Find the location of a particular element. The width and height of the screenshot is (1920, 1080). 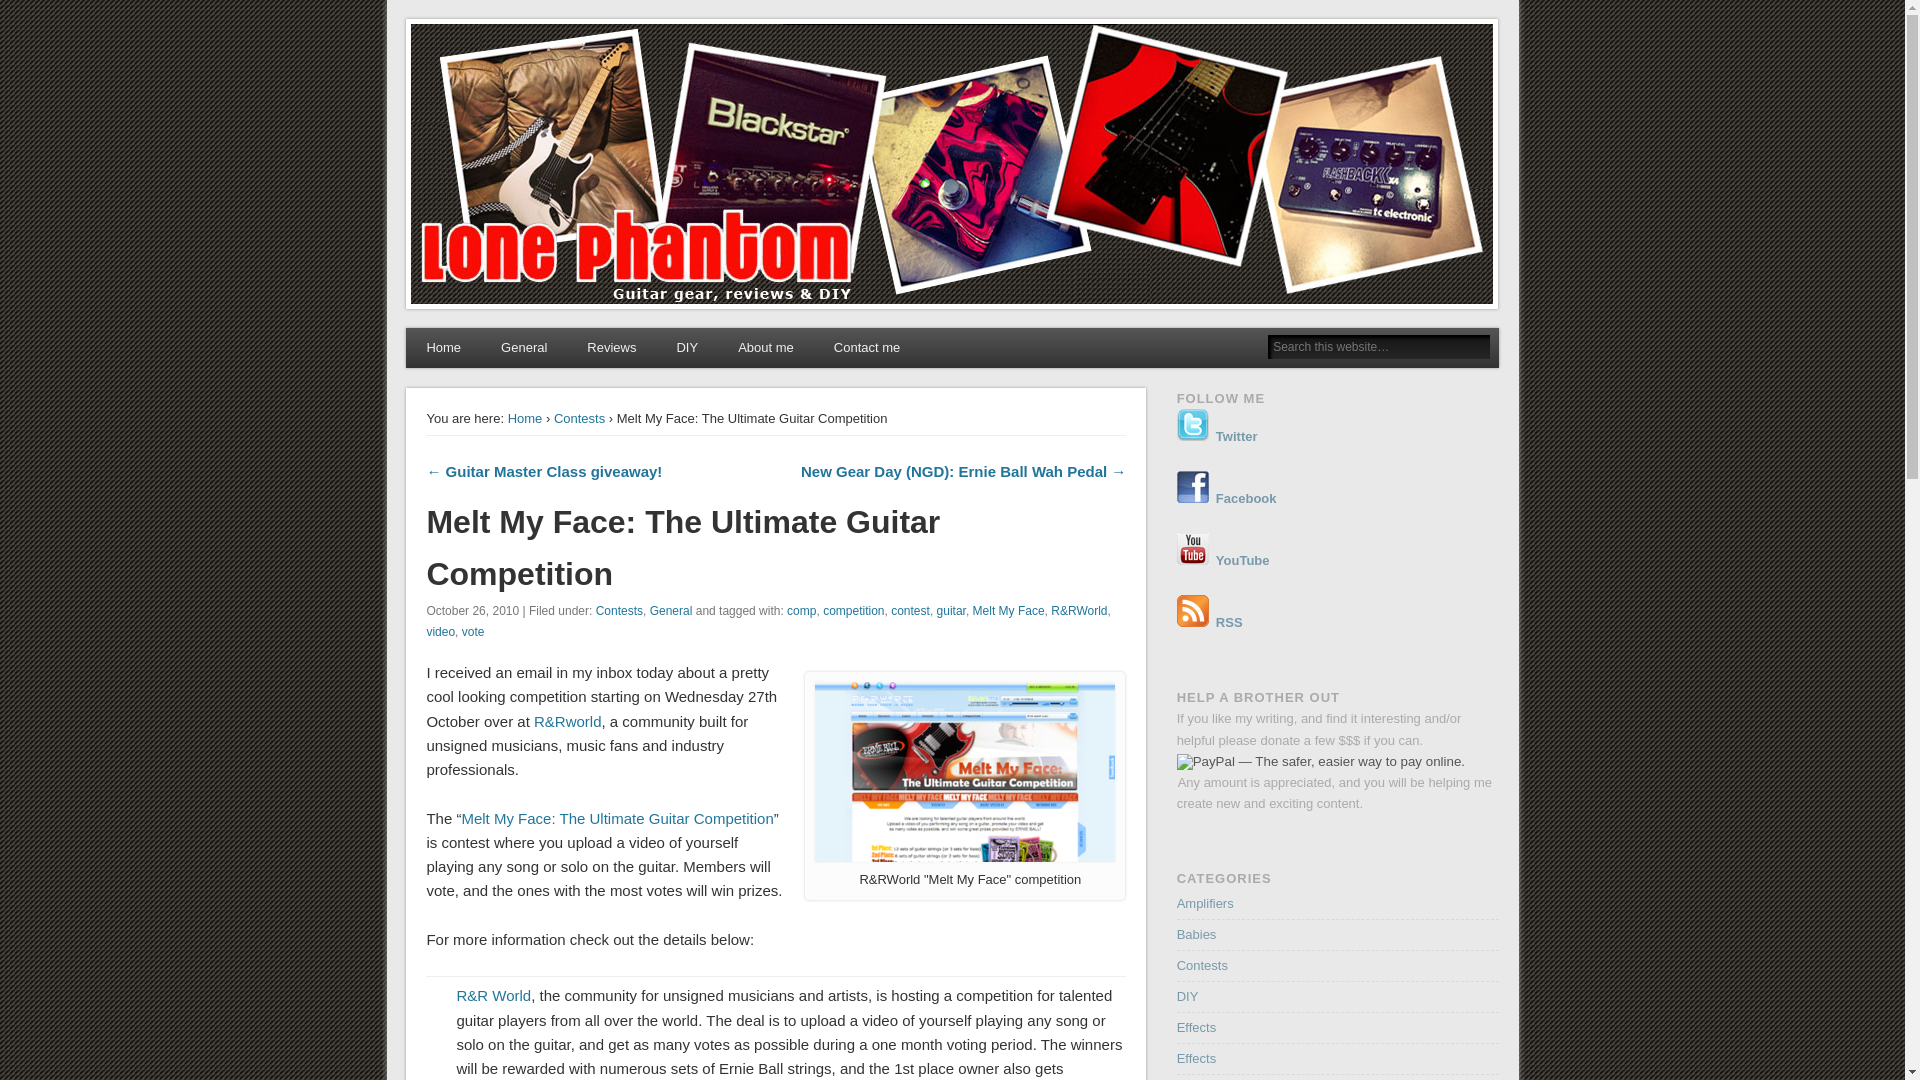

Melt My Face: The Ultimate Guitar Competition is located at coordinates (616, 818).